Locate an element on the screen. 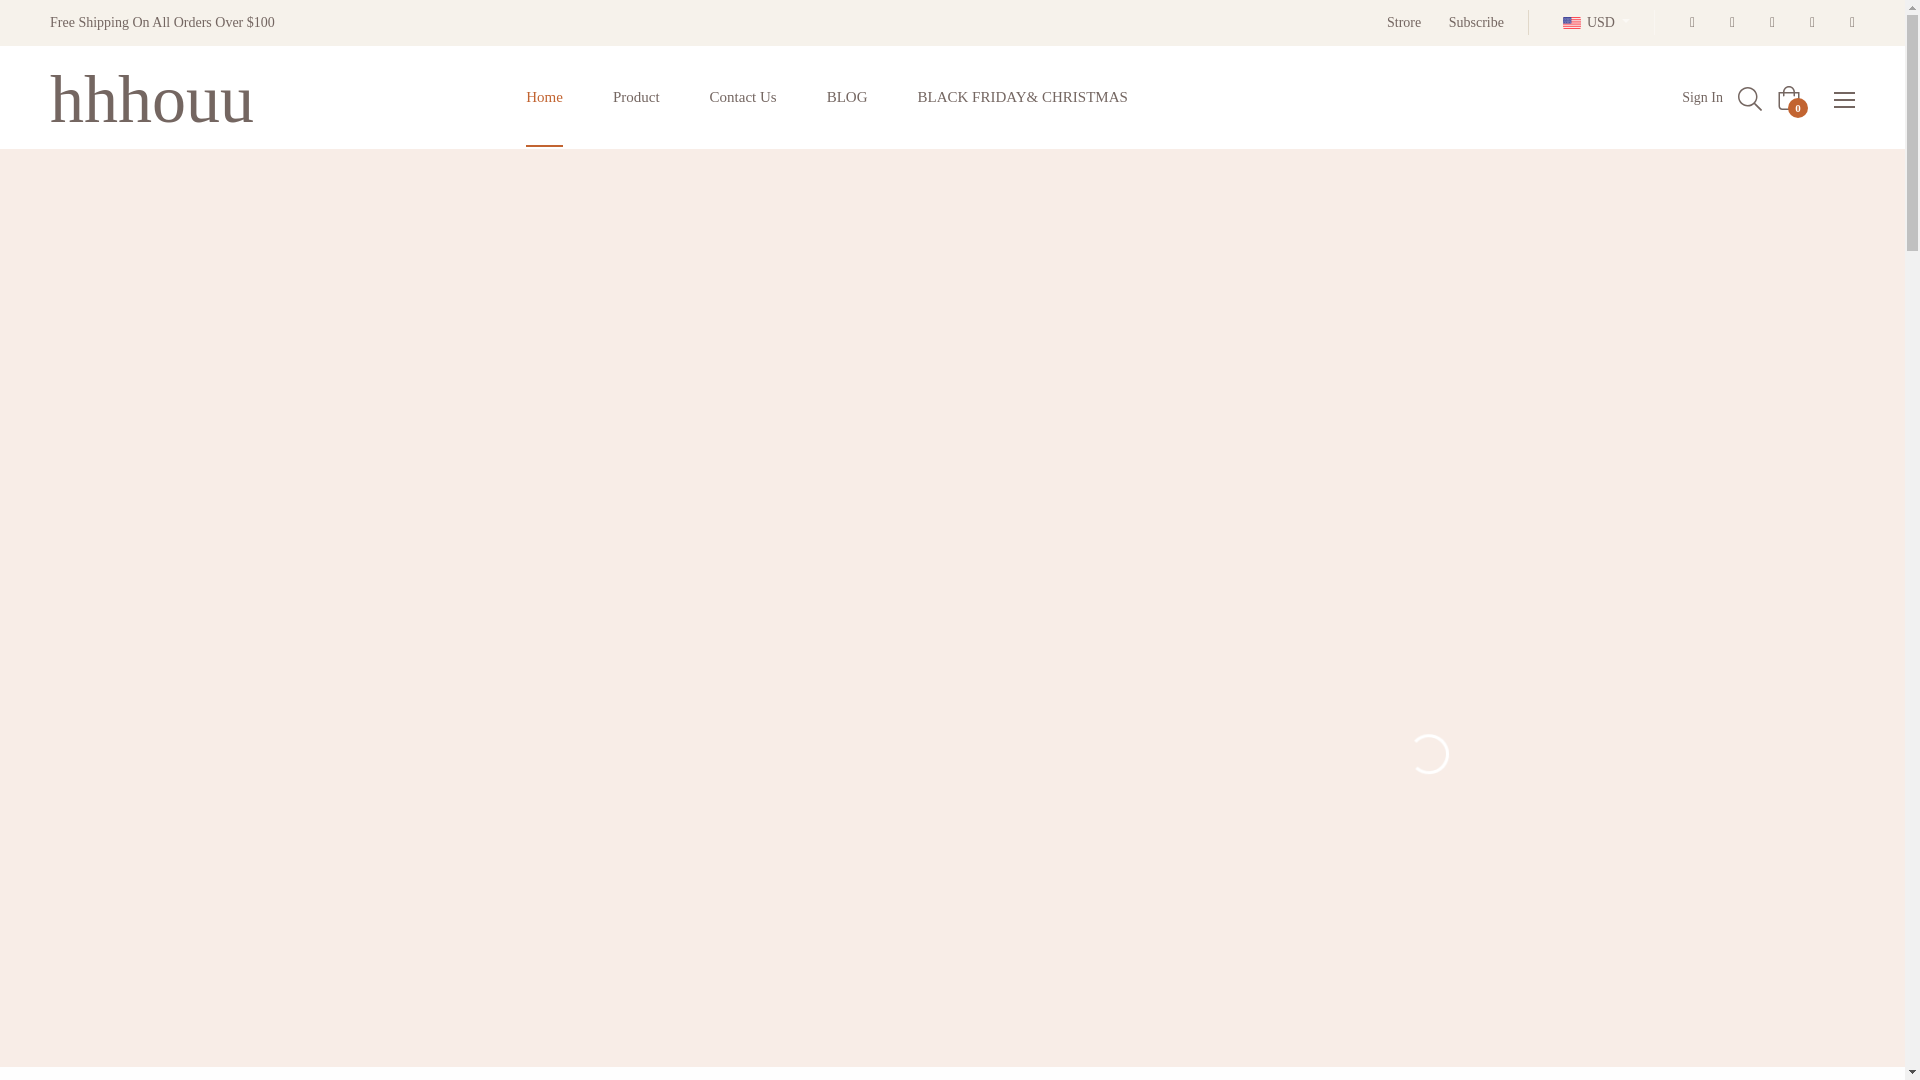 This screenshot has width=1920, height=1080. hhhouu on YouTube is located at coordinates (1846, 22).